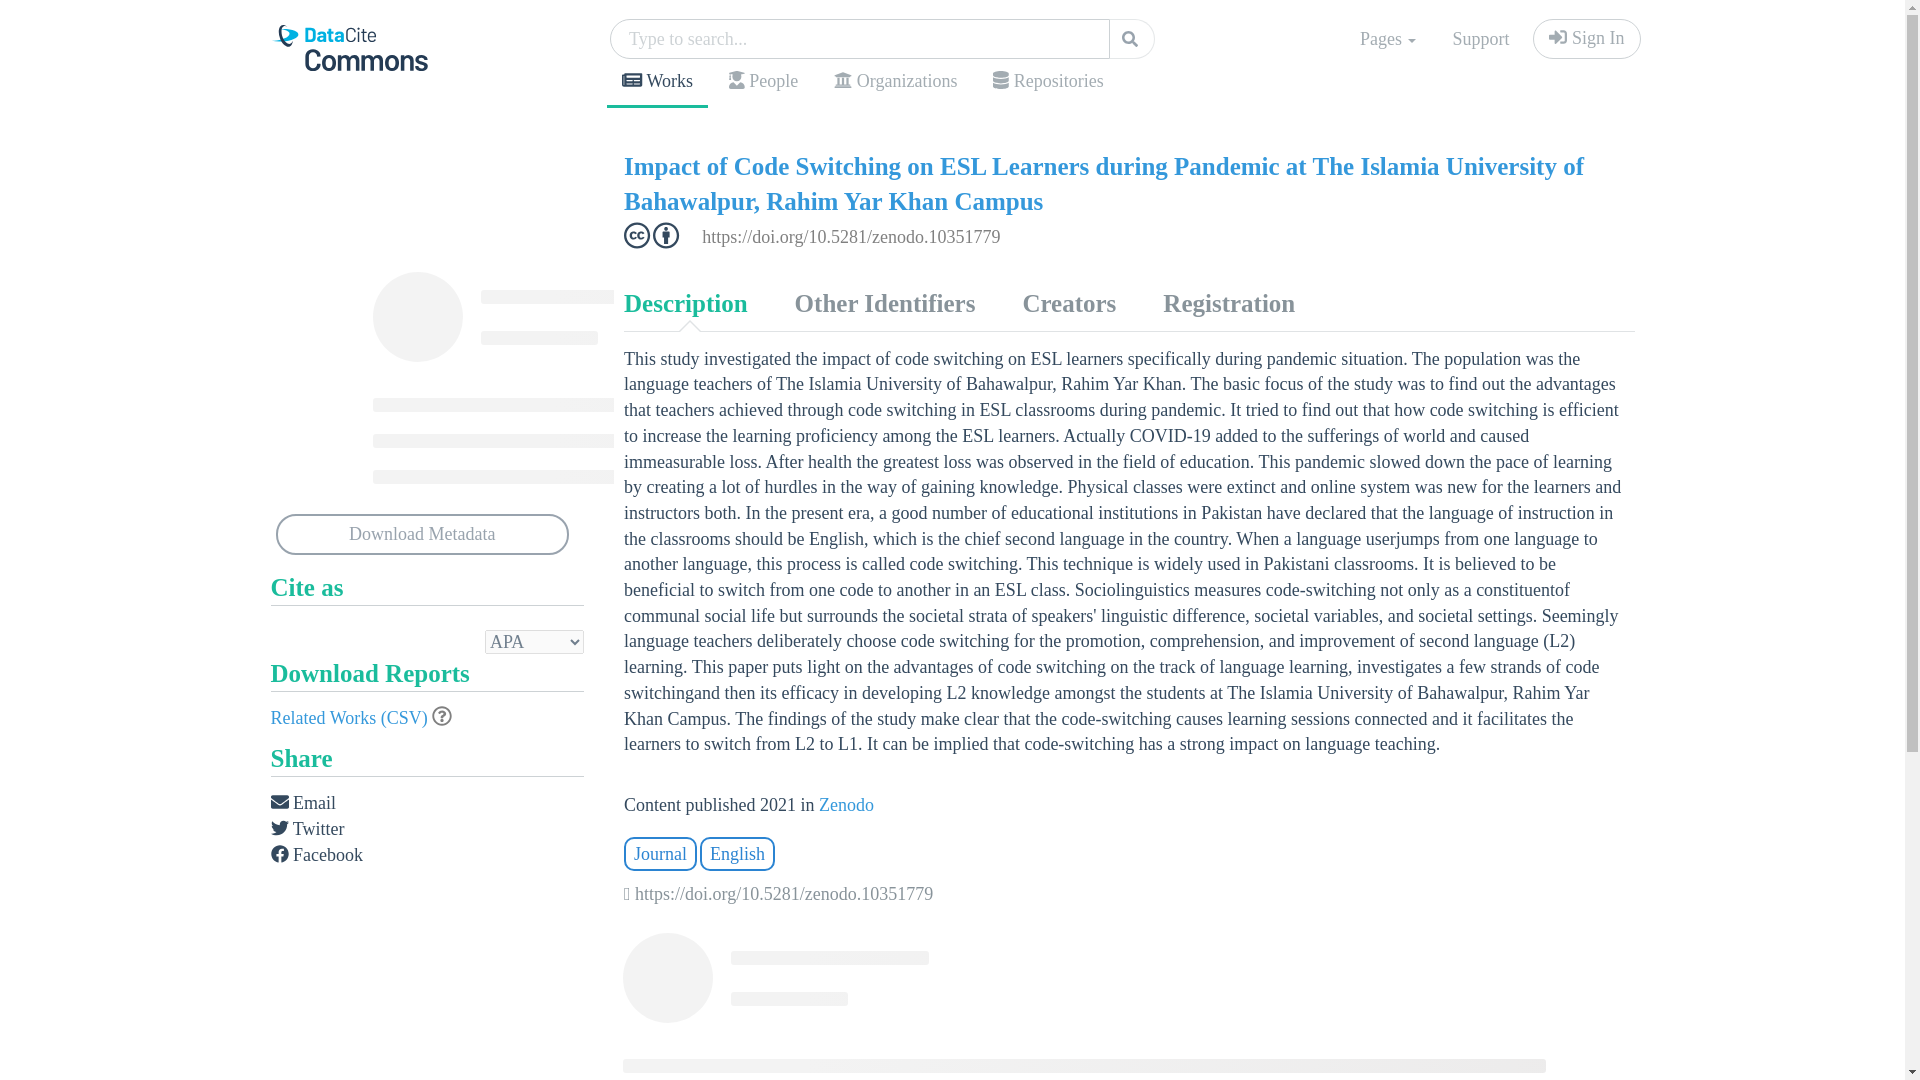 The width and height of the screenshot is (1920, 1080). I want to click on Twitter, so click(306, 830).